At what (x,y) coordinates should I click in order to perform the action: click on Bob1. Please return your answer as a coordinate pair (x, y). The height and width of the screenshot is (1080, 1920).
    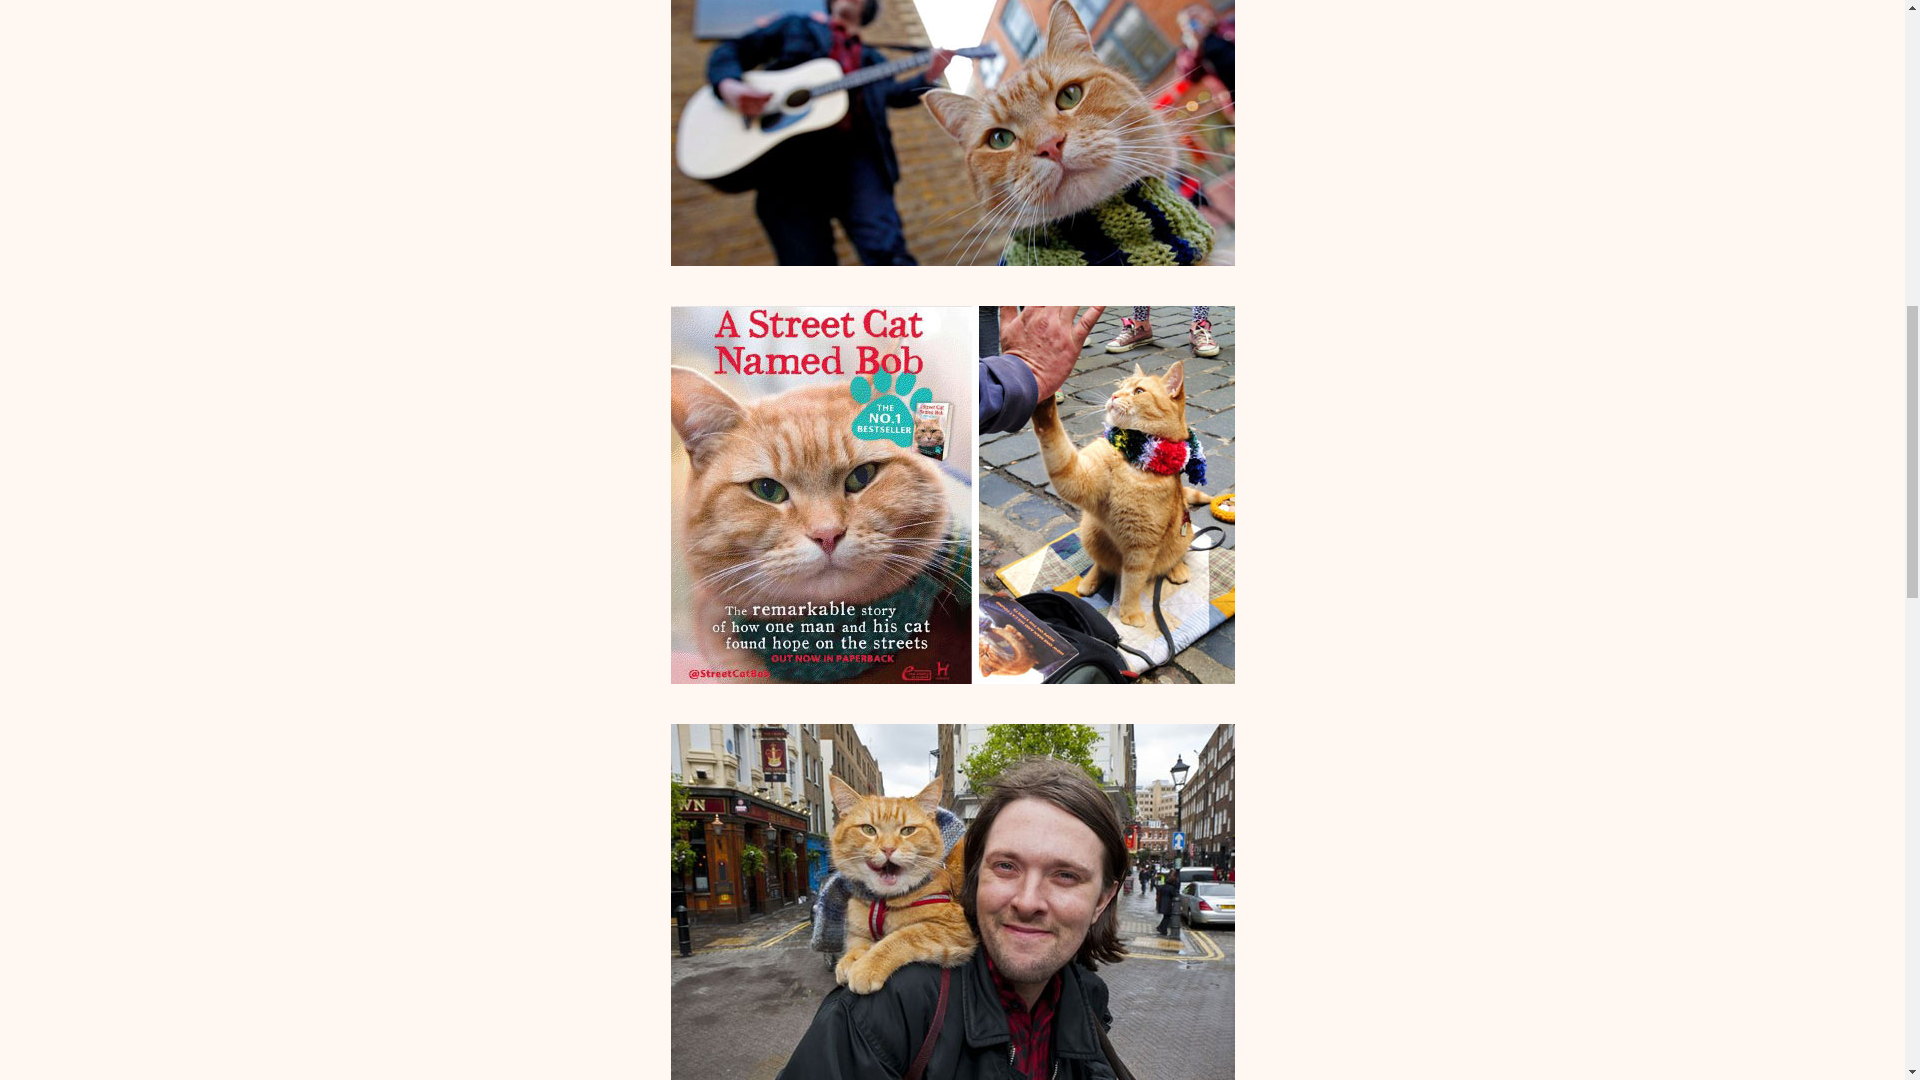
    Looking at the image, I should click on (952, 132).